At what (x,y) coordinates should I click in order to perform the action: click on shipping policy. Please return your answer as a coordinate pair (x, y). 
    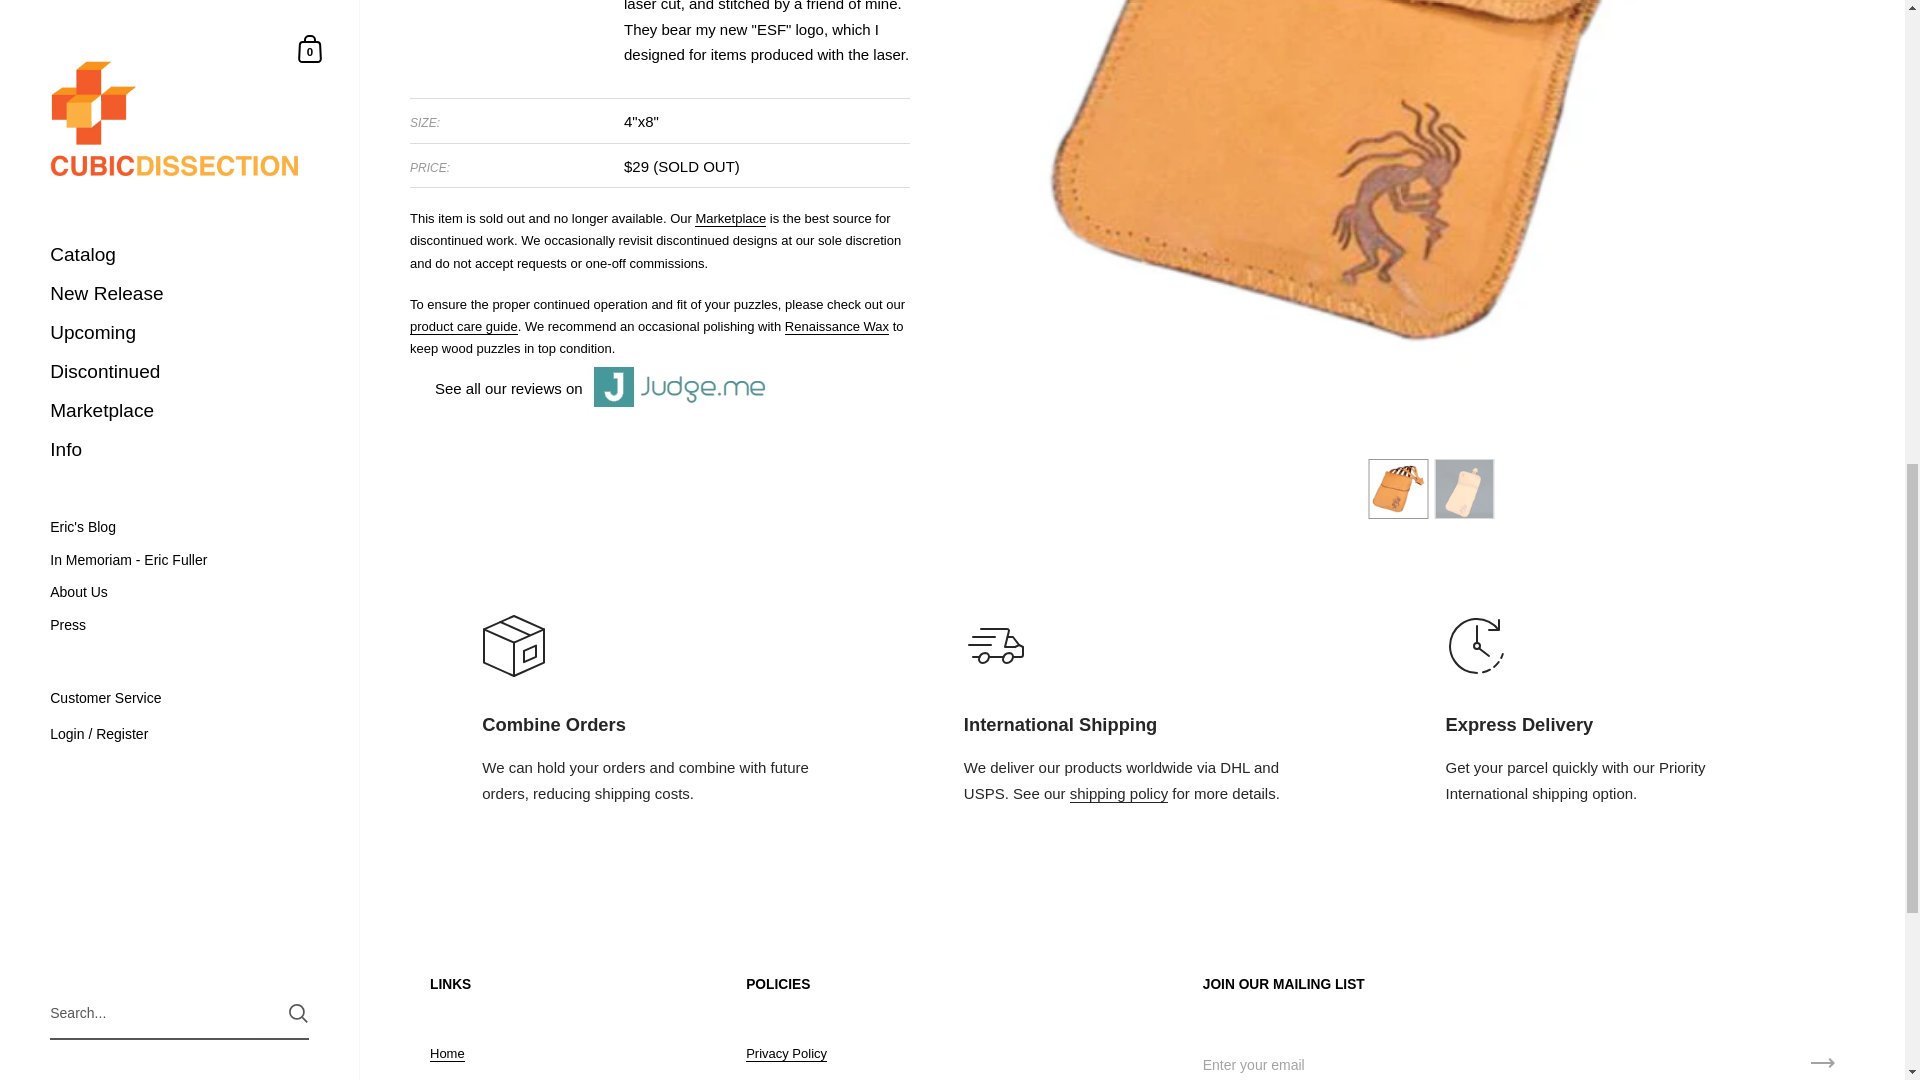
    Looking at the image, I should click on (1118, 794).